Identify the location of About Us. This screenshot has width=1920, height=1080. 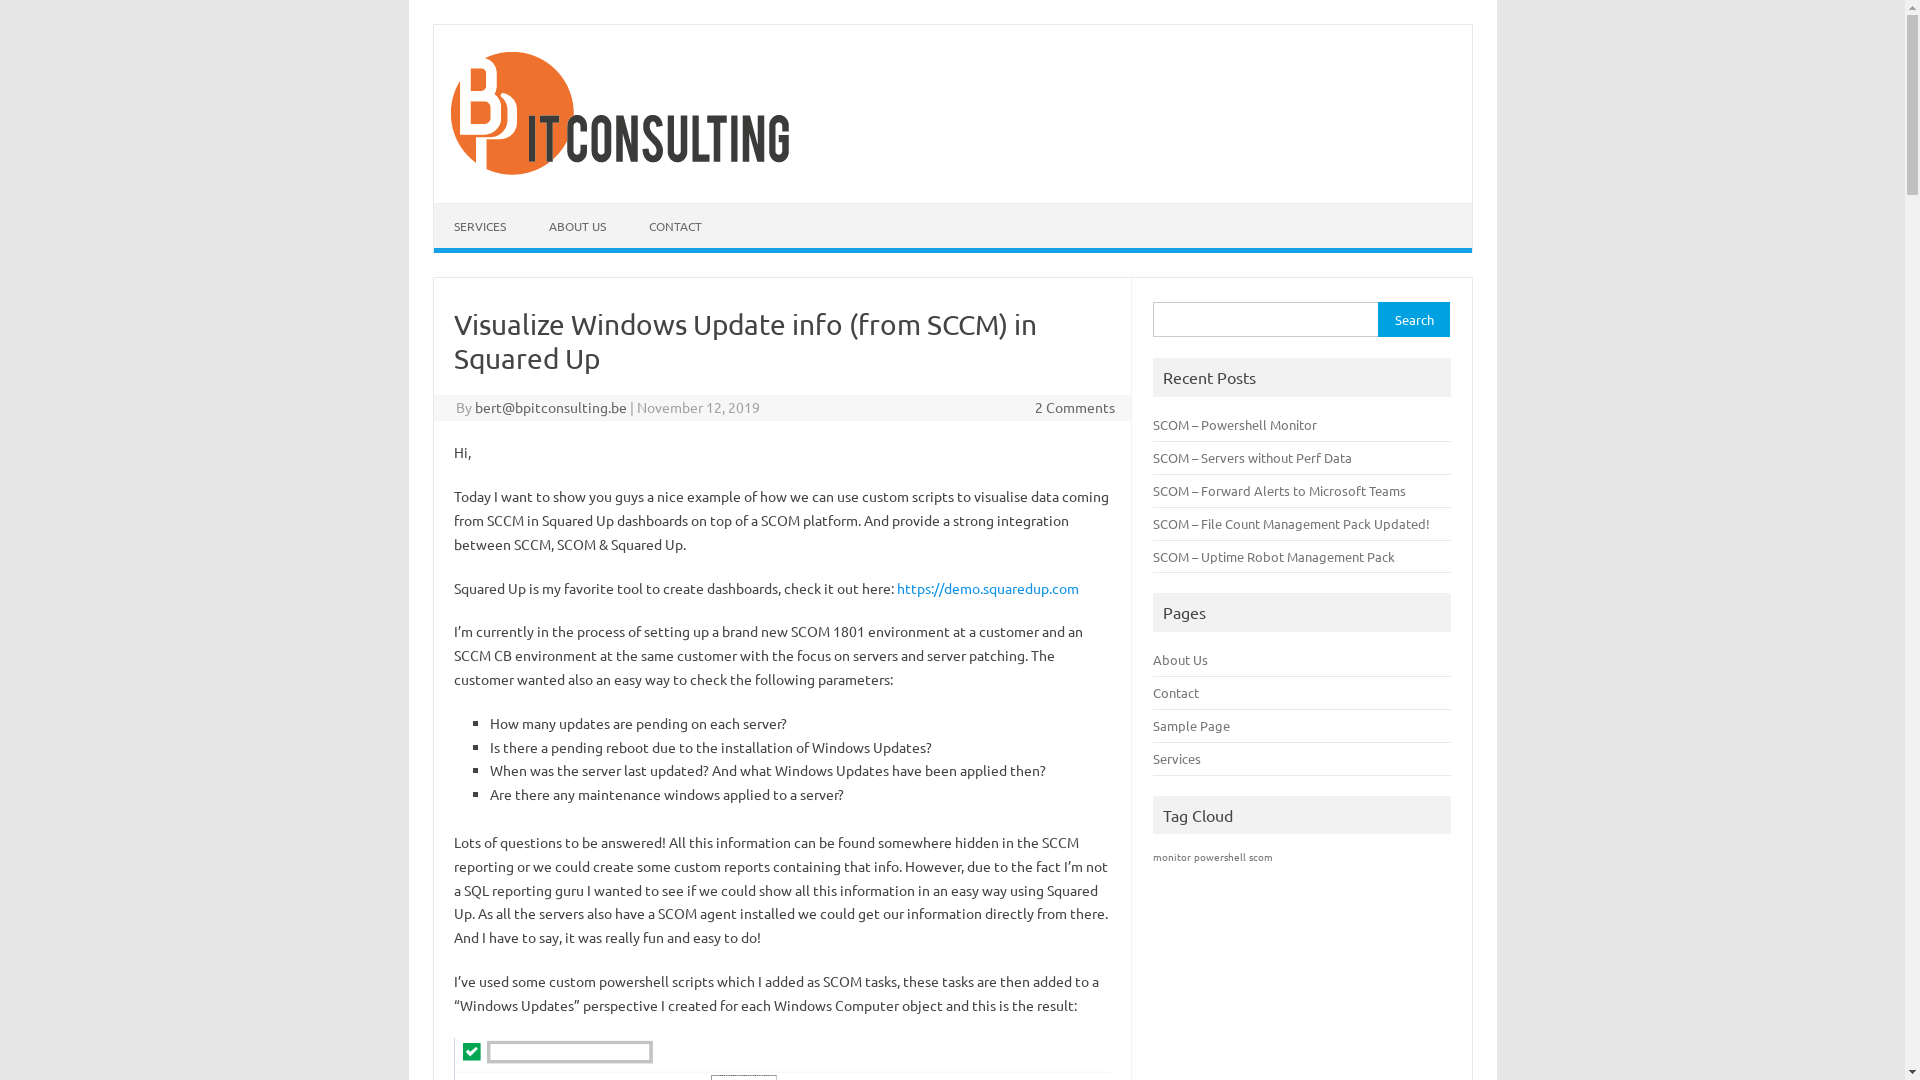
(1180, 660).